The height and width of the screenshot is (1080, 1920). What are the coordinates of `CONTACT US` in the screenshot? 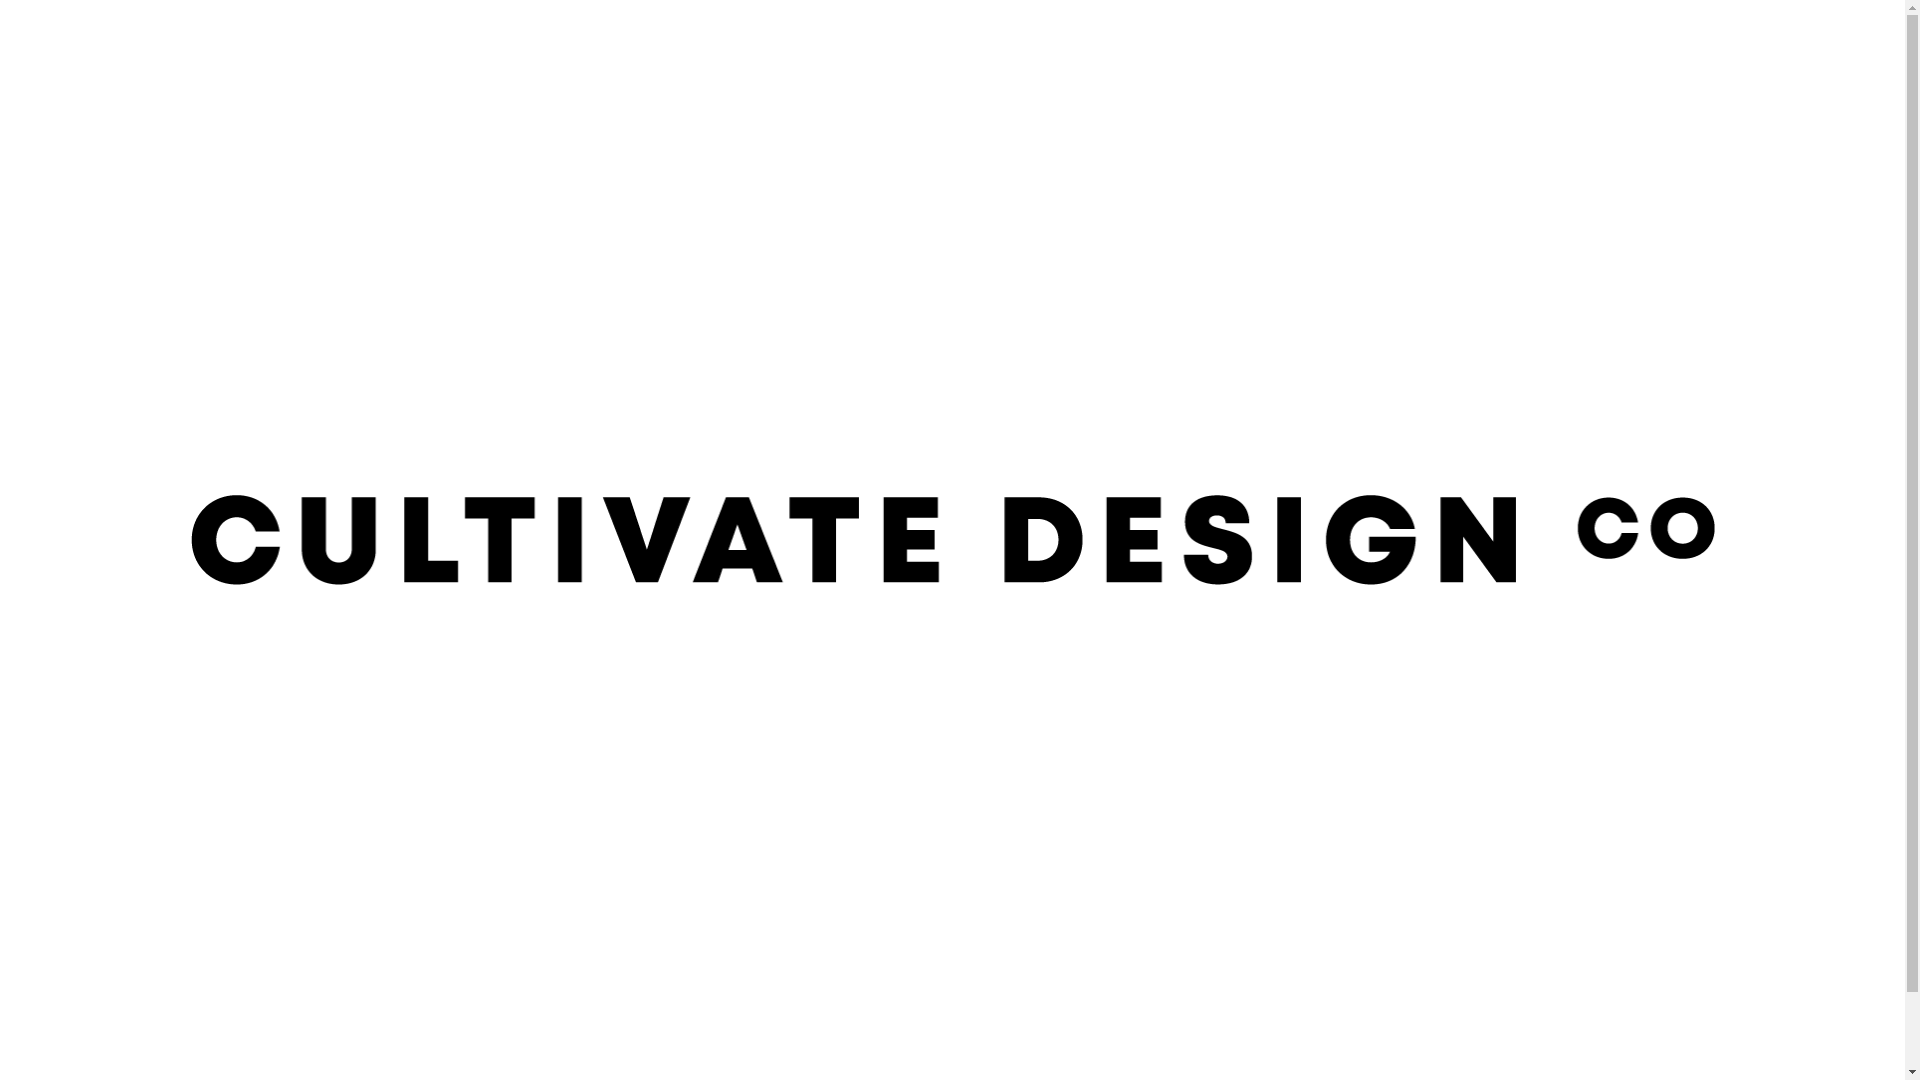 It's located at (1403, 884).